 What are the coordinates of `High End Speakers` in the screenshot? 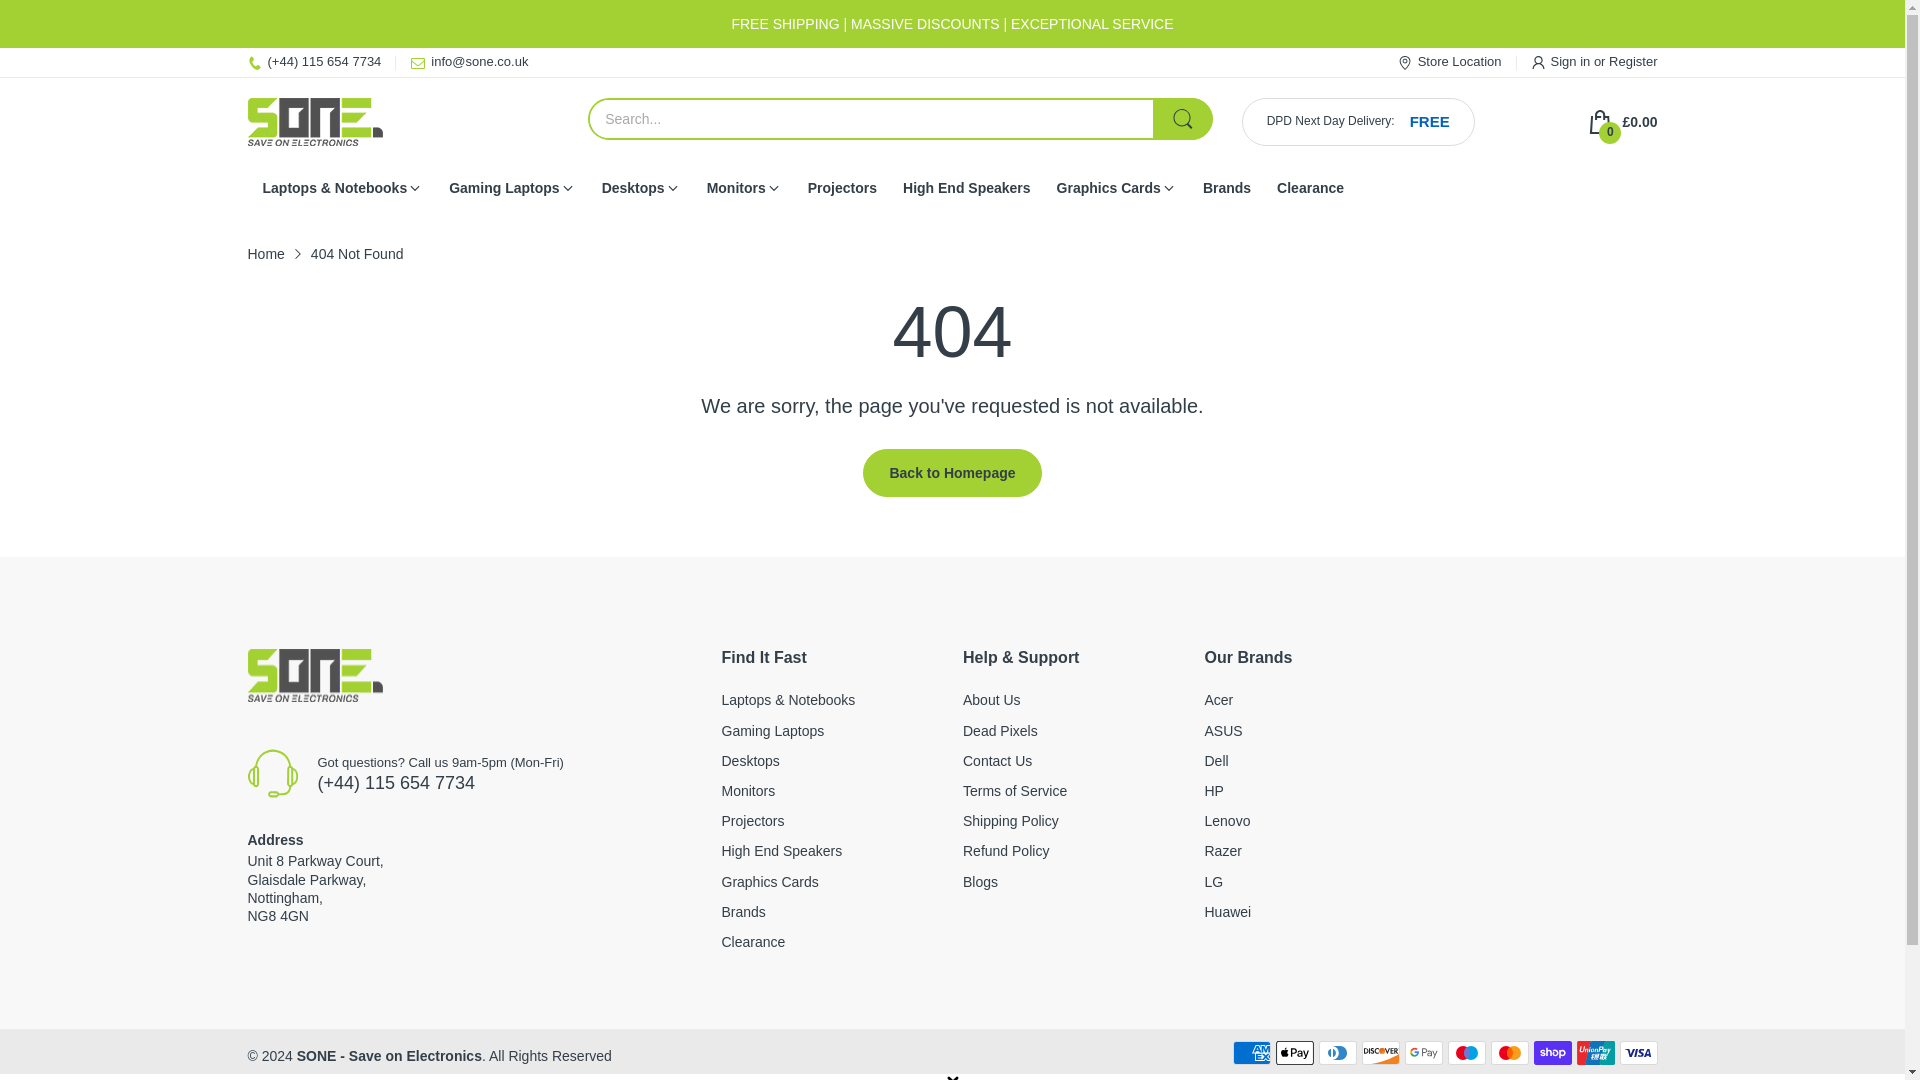 It's located at (966, 188).